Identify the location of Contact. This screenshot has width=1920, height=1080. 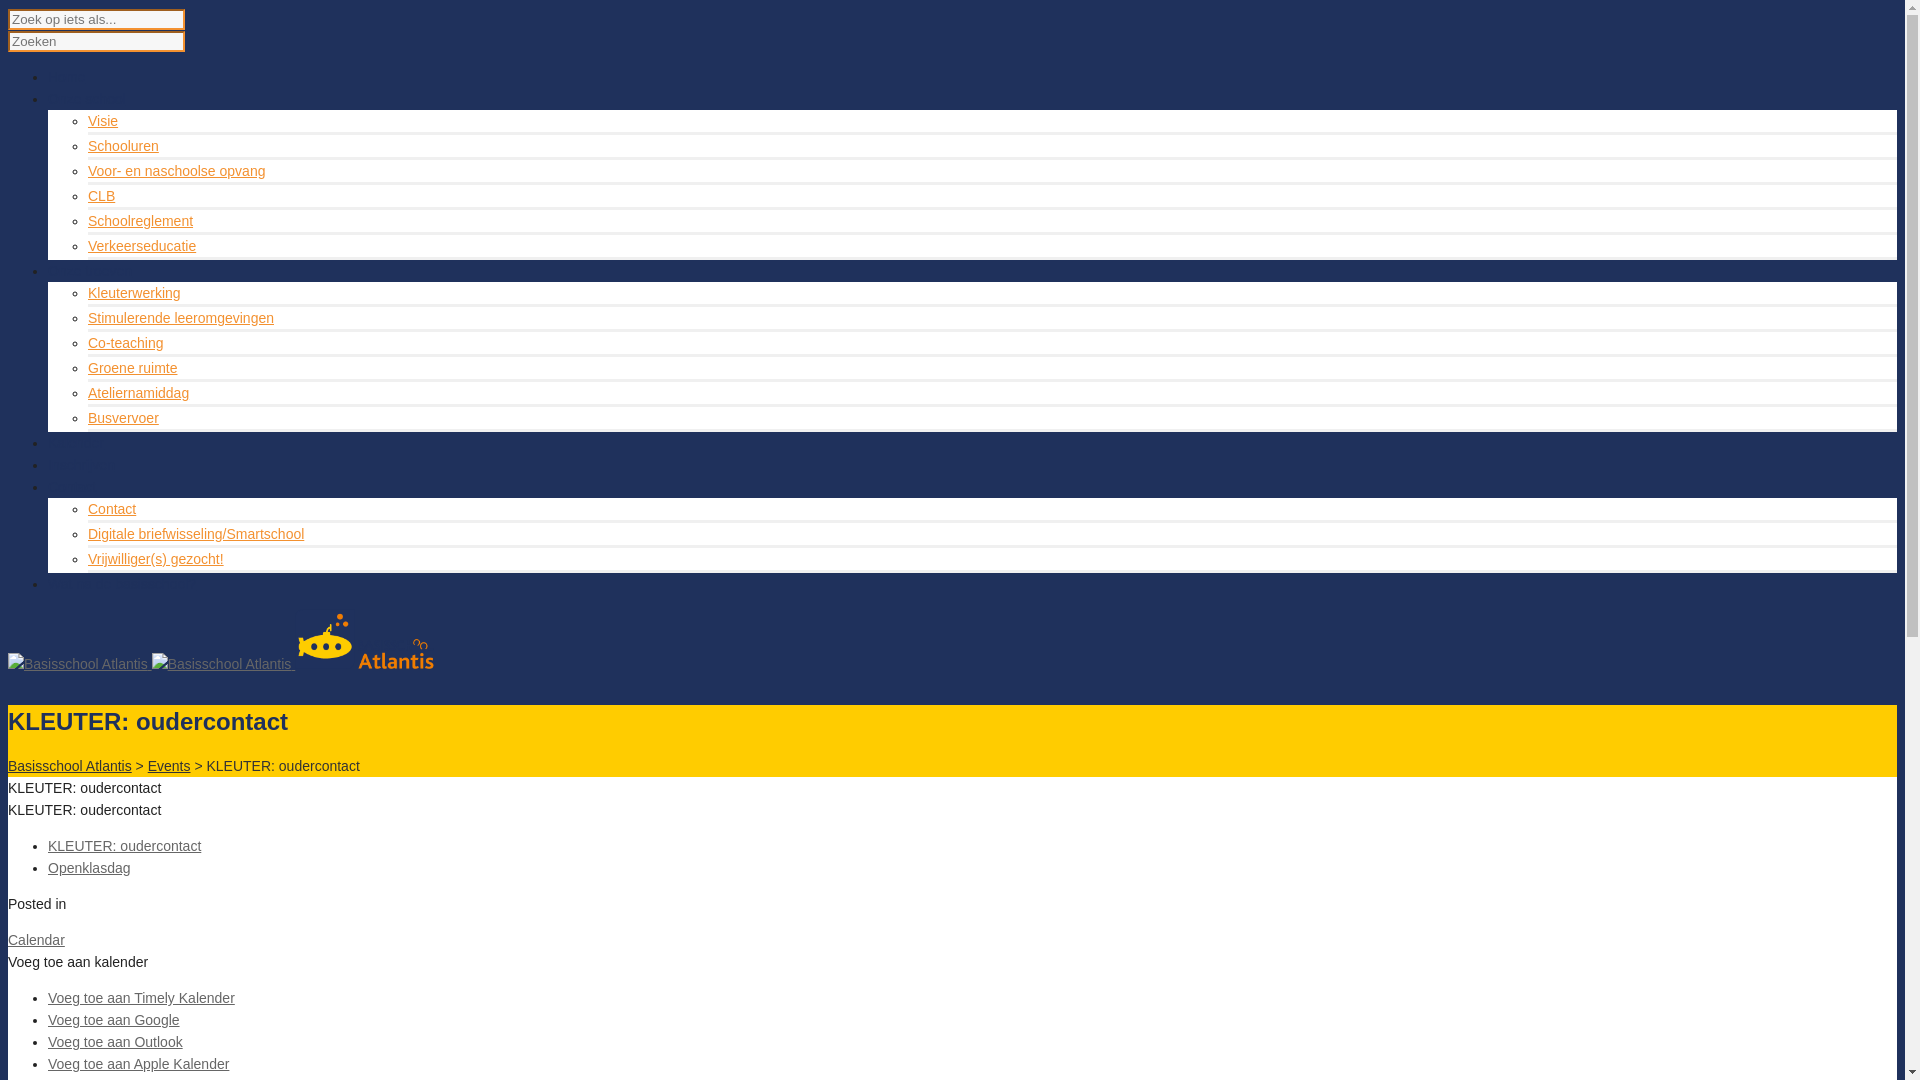
(112, 509).